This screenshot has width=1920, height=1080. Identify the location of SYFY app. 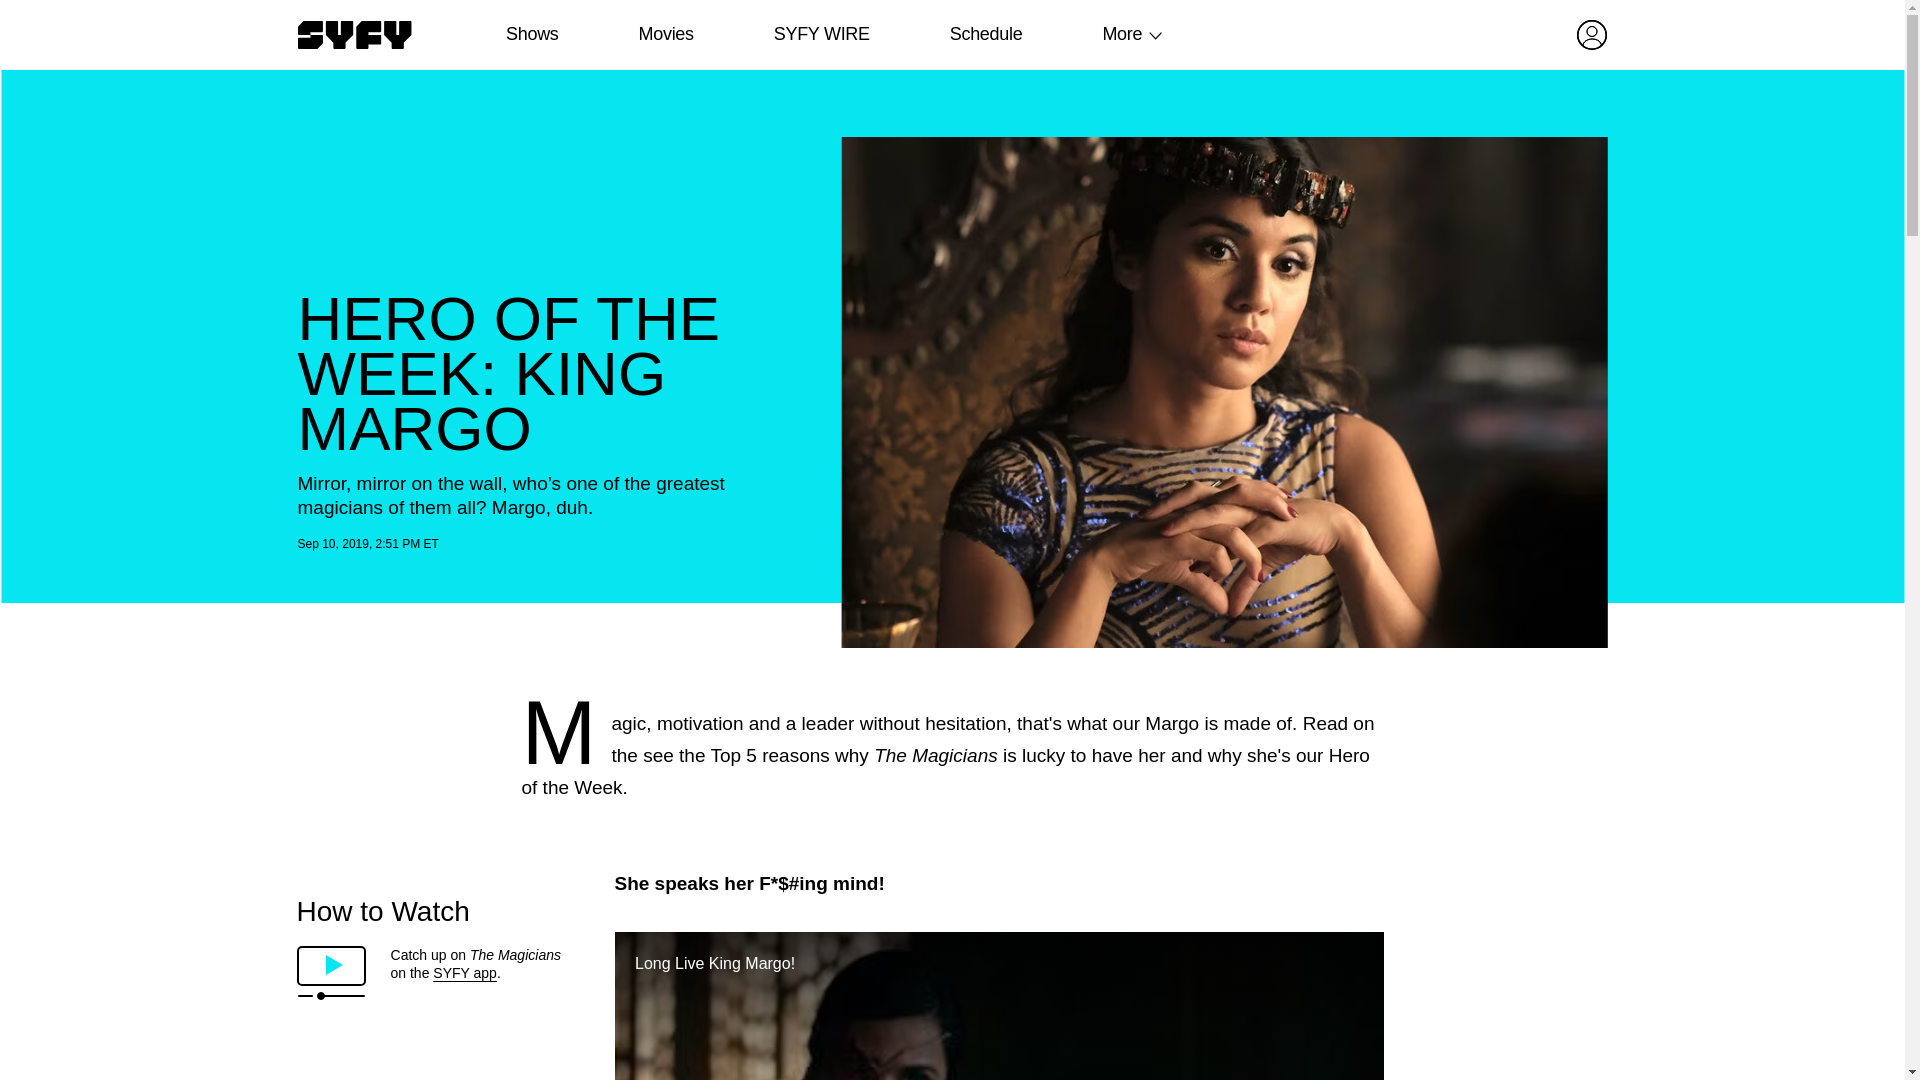
(465, 972).